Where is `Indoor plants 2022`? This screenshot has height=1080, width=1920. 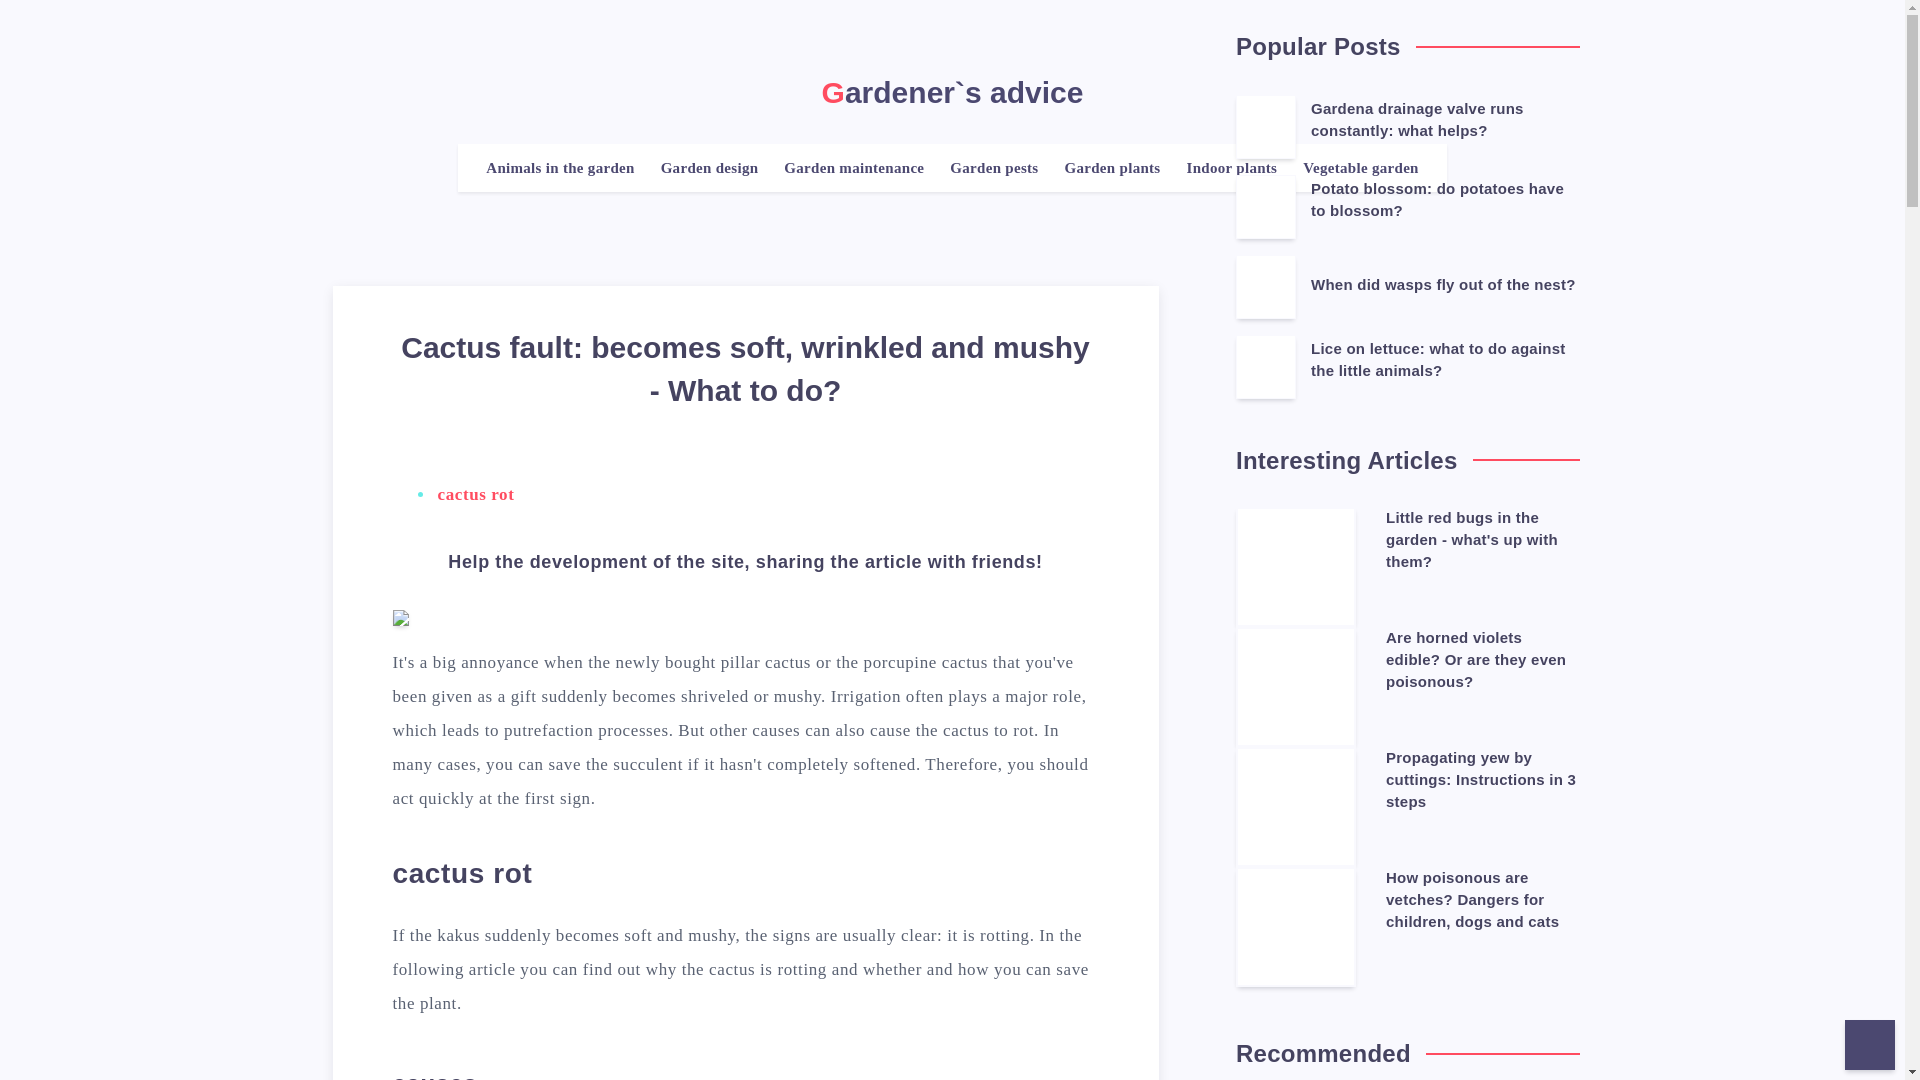 Indoor plants 2022 is located at coordinates (1232, 168).